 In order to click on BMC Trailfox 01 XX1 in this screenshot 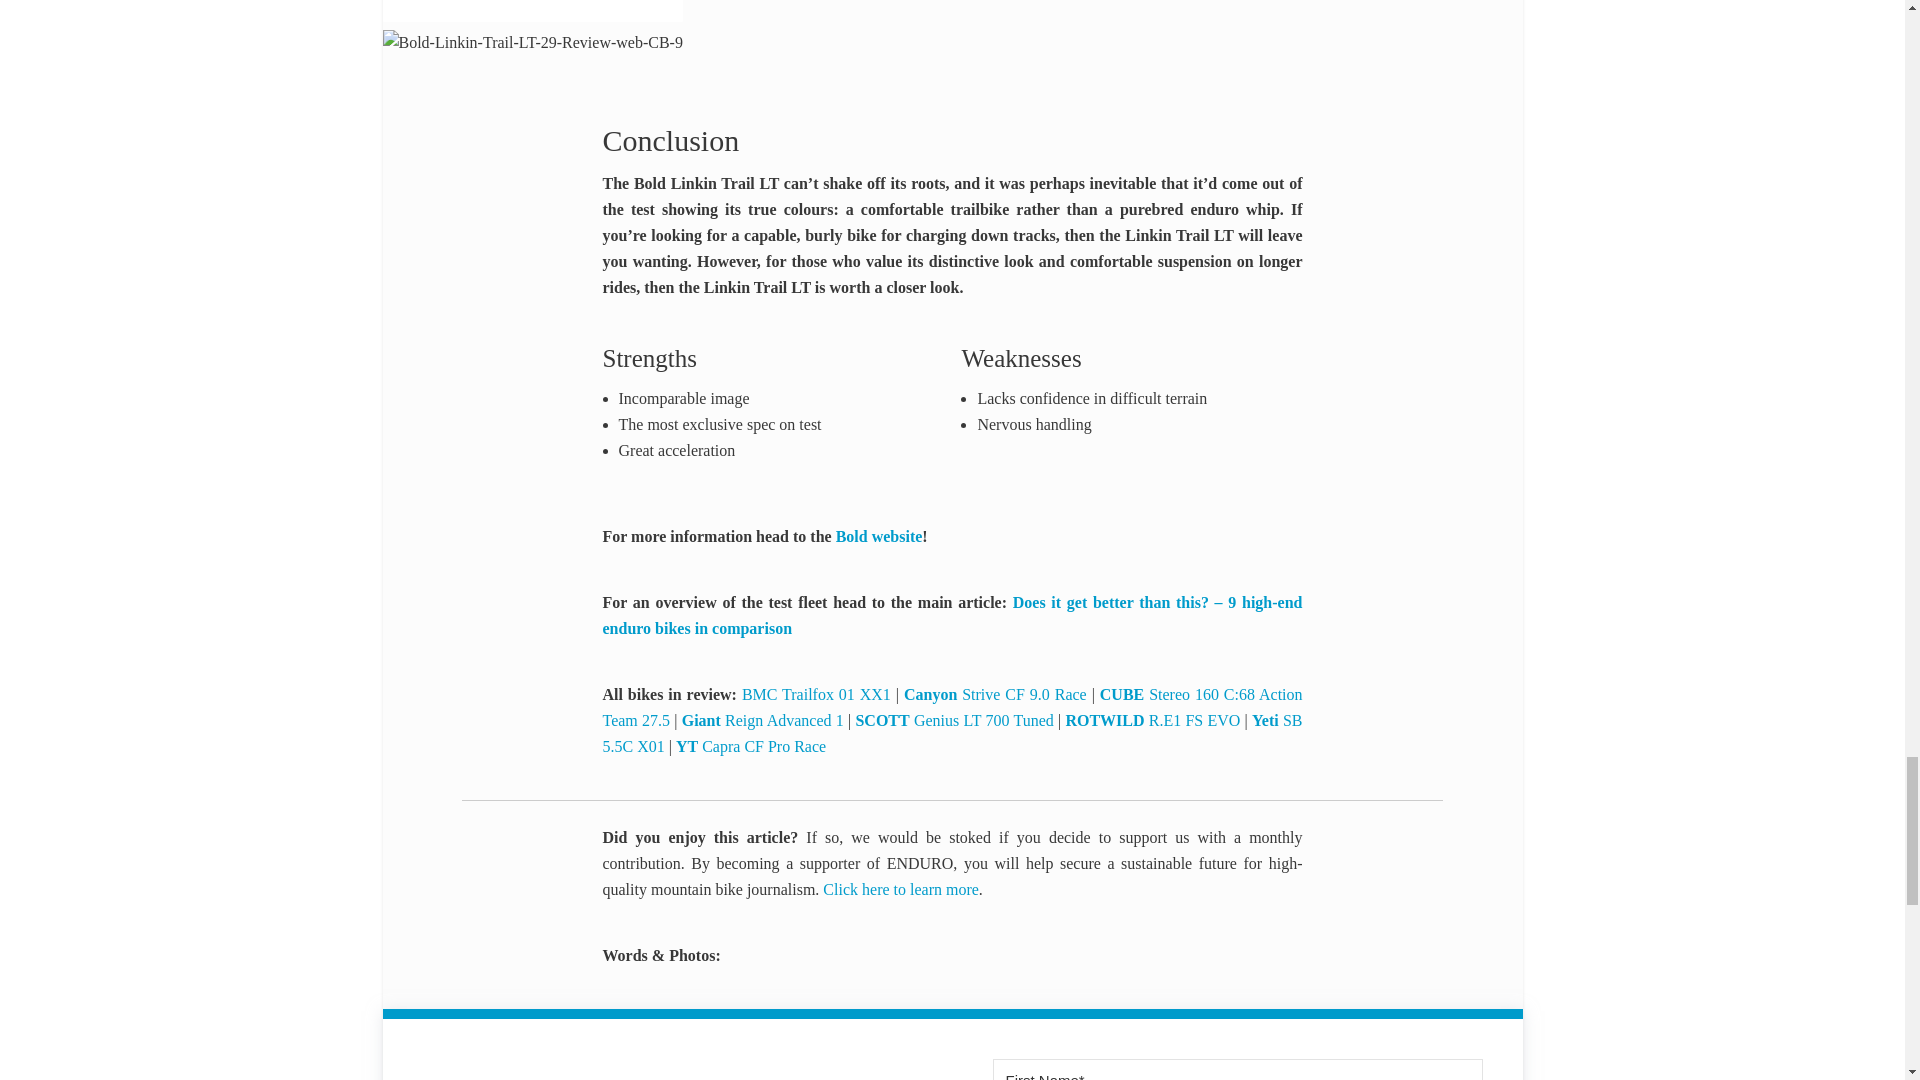, I will do `click(816, 694)`.